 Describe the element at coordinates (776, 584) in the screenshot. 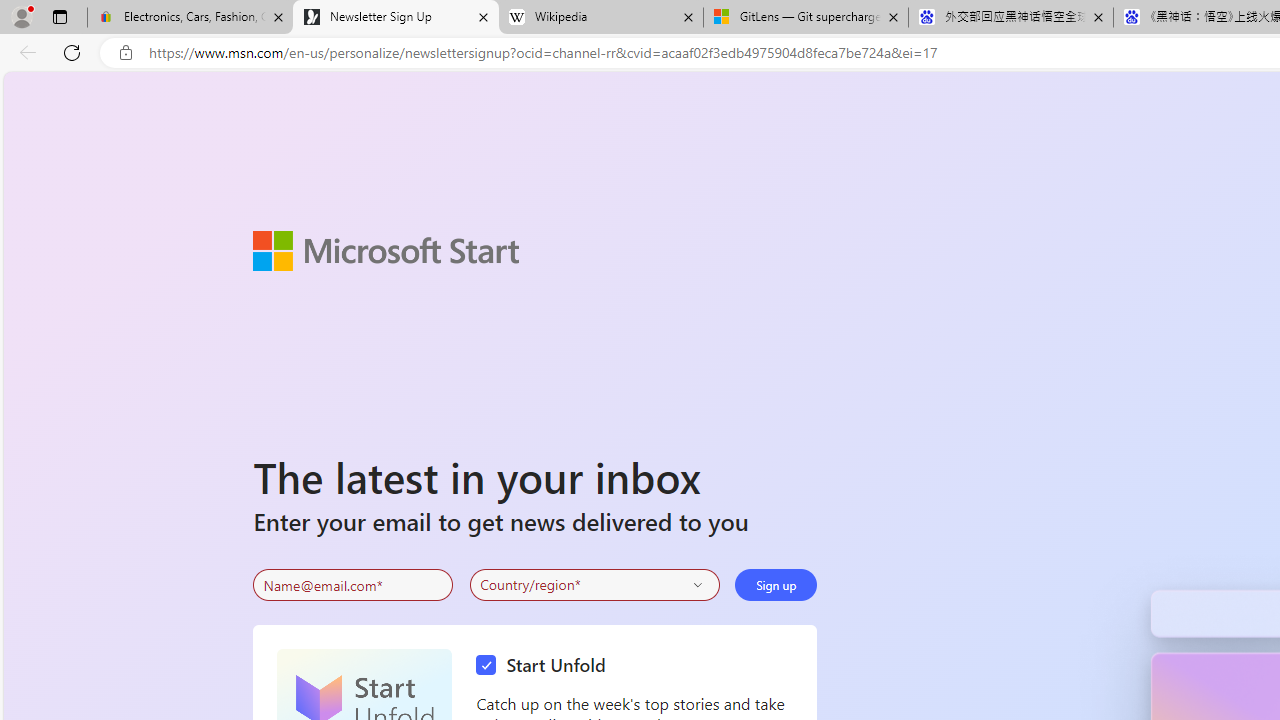

I see `Sign up` at that location.